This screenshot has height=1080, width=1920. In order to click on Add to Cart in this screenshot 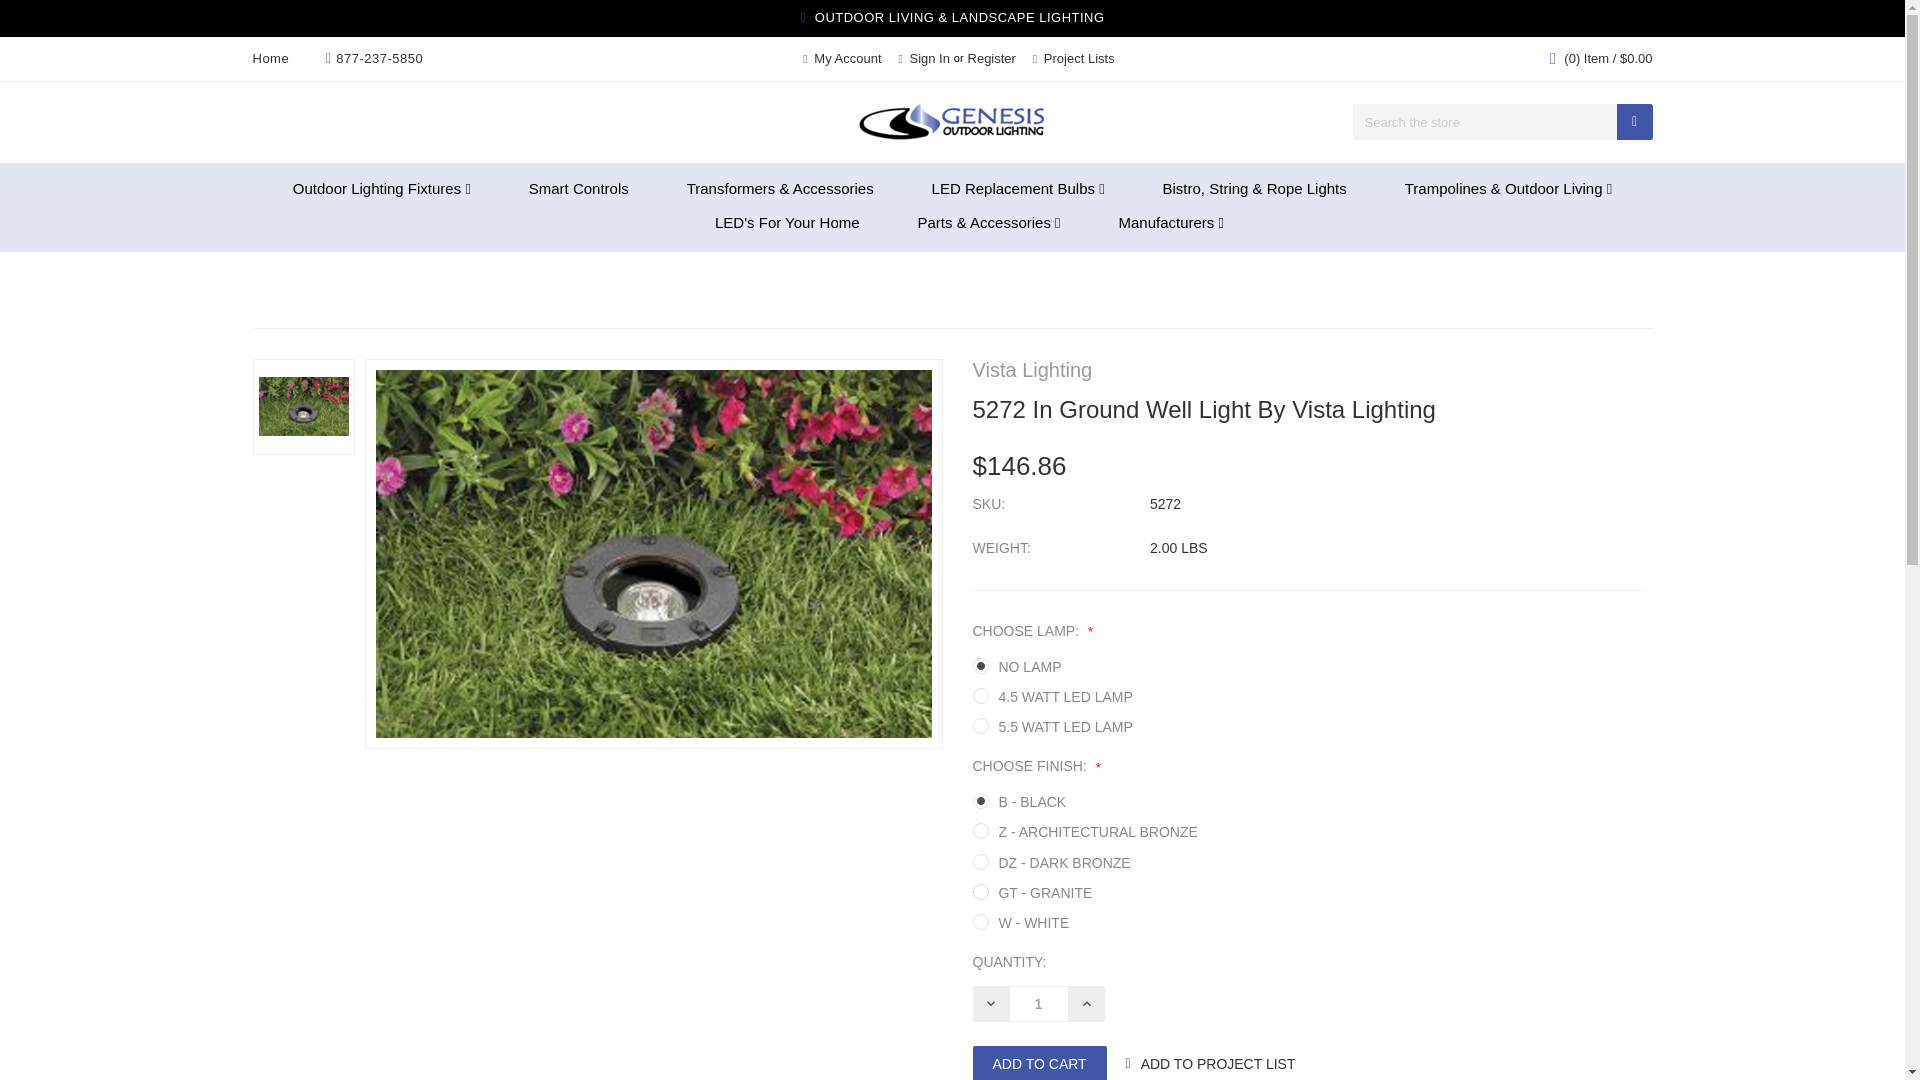, I will do `click(1038, 1063)`.